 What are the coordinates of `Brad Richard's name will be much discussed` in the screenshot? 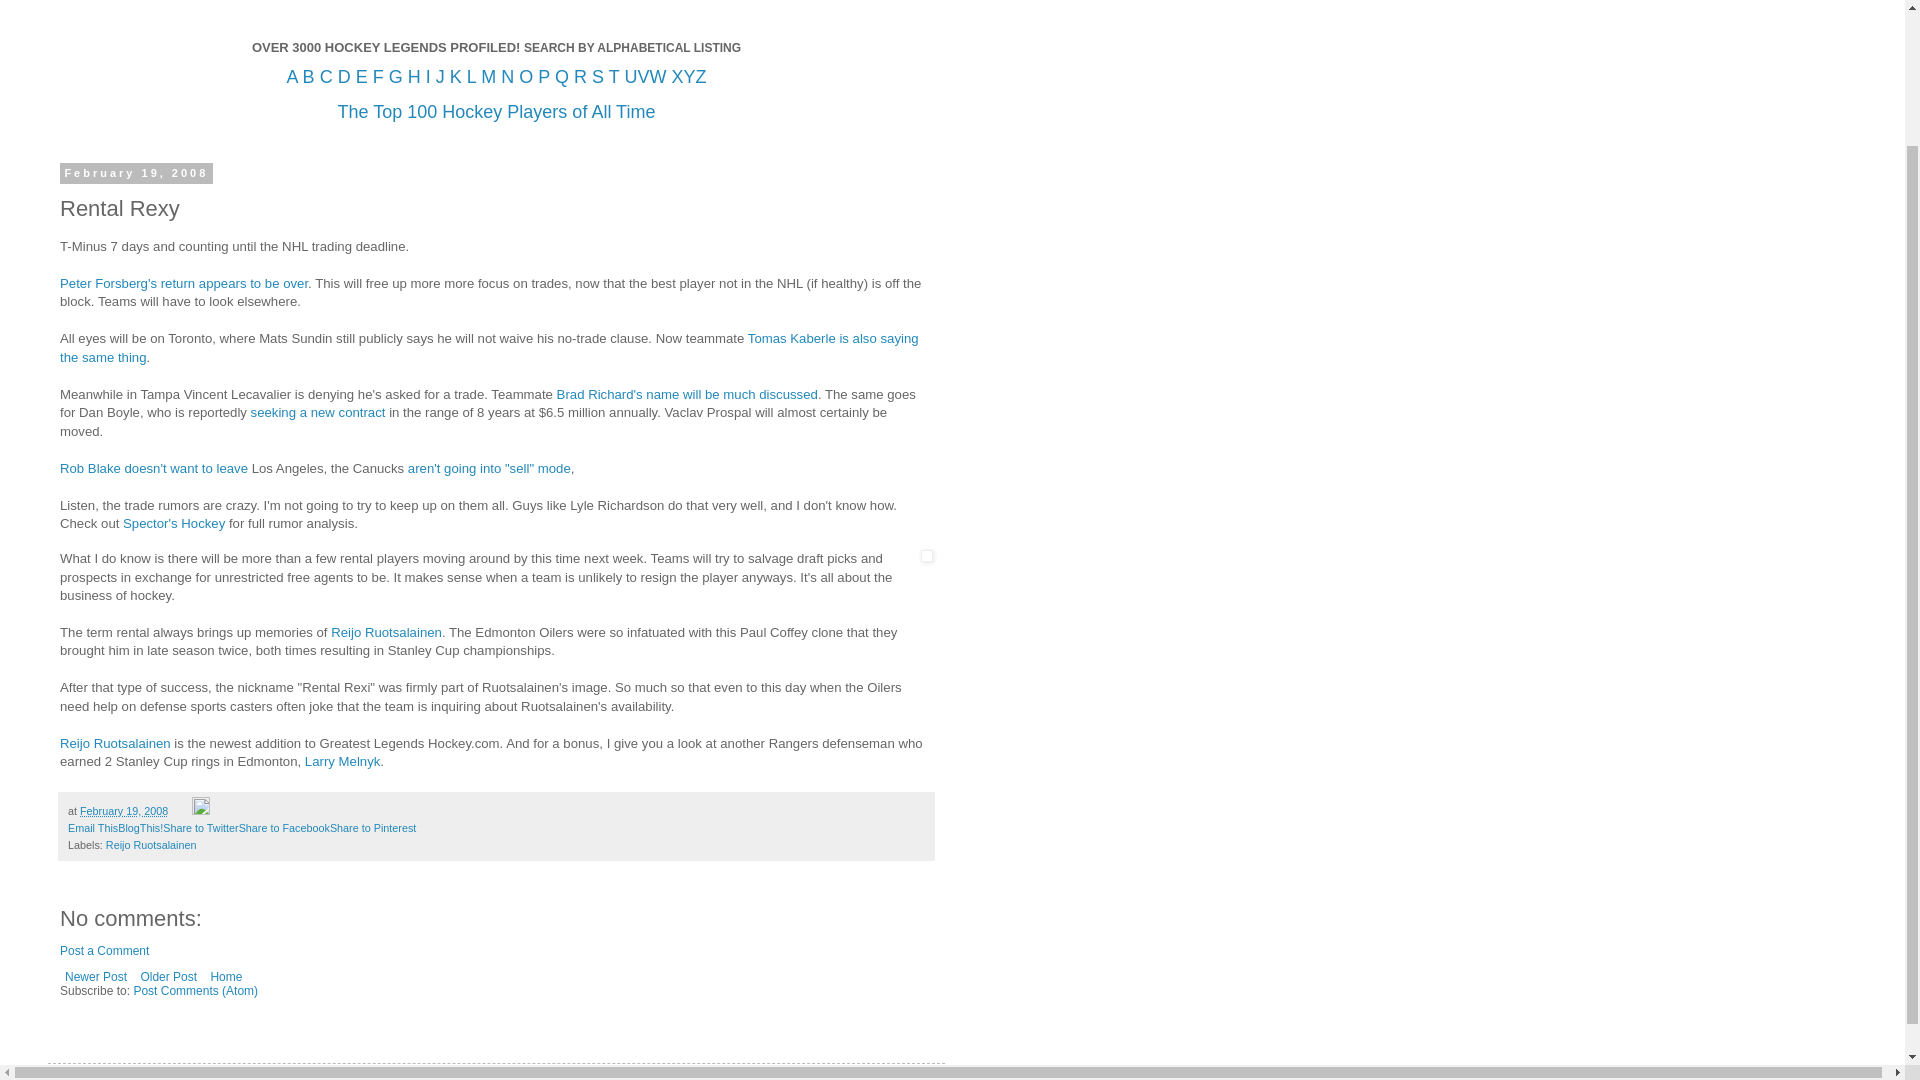 It's located at (686, 394).